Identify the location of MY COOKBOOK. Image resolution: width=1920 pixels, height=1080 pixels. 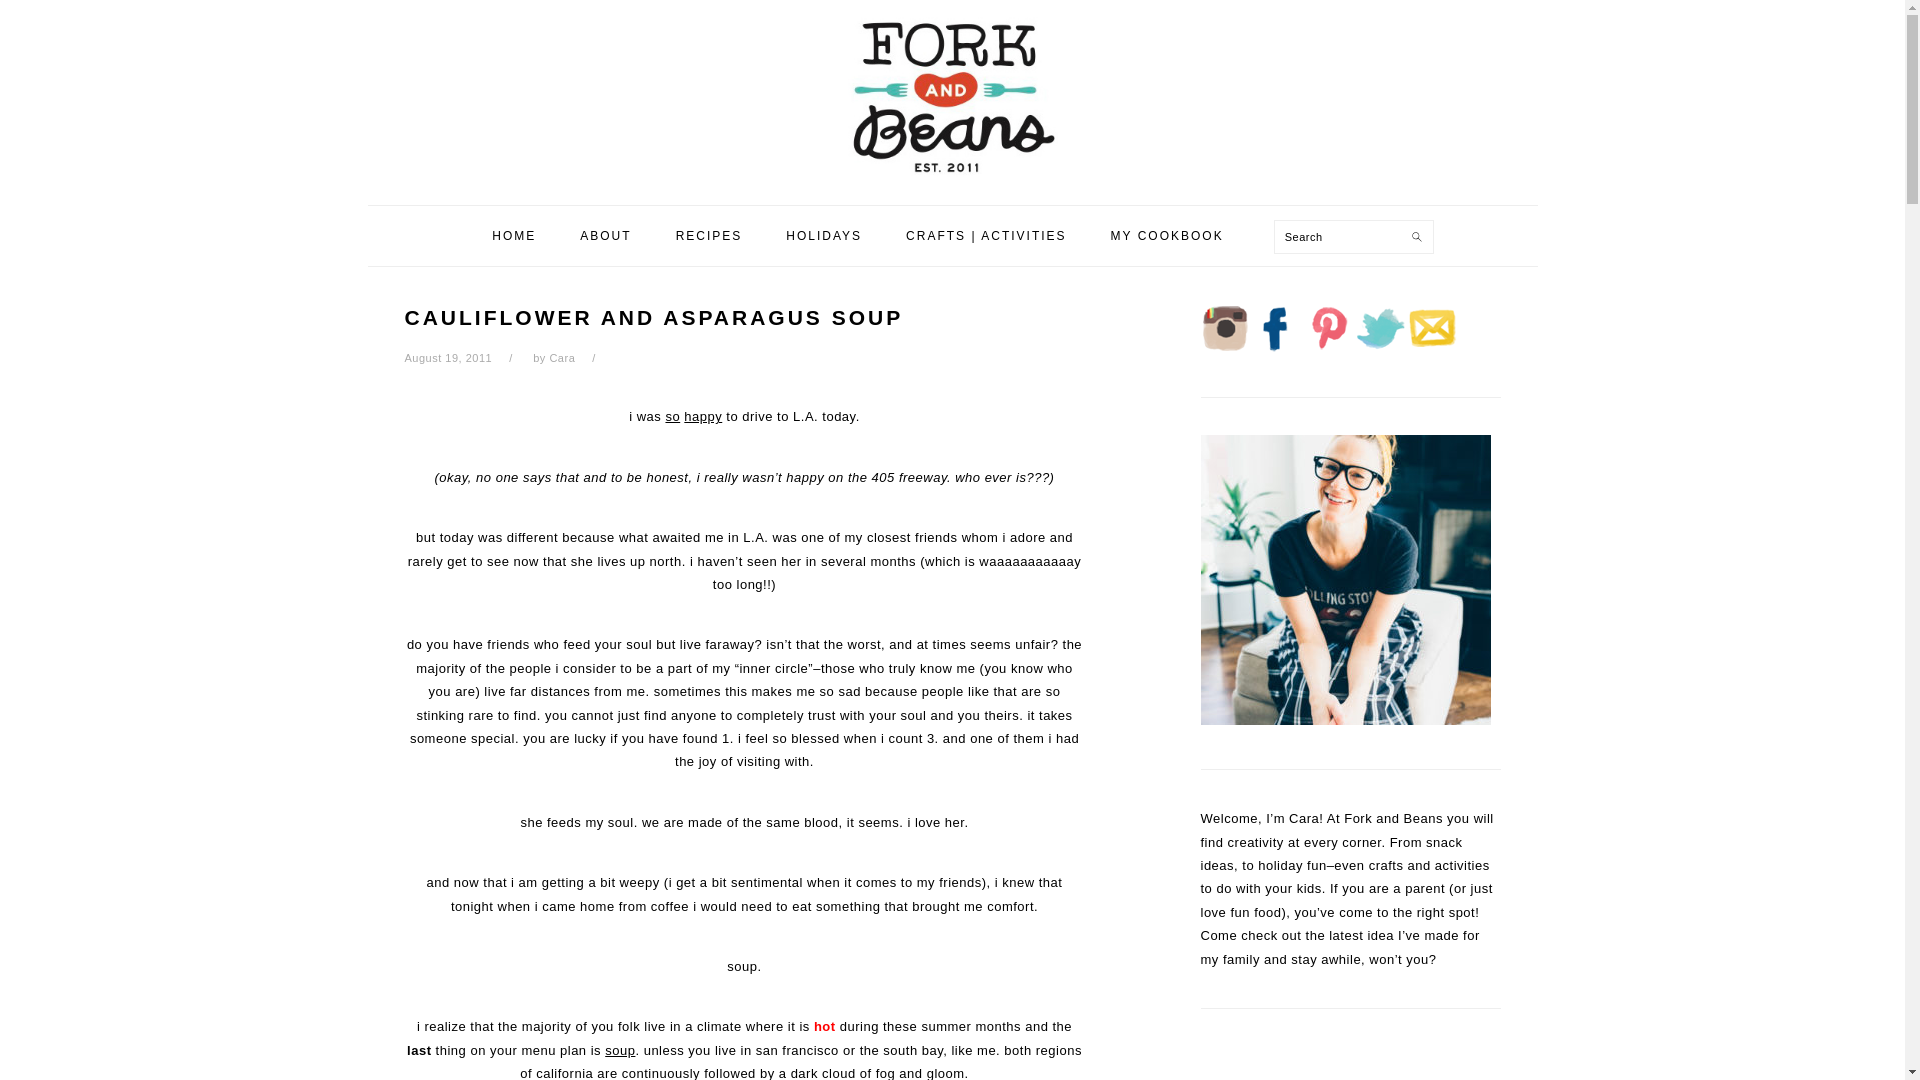
(1167, 236).